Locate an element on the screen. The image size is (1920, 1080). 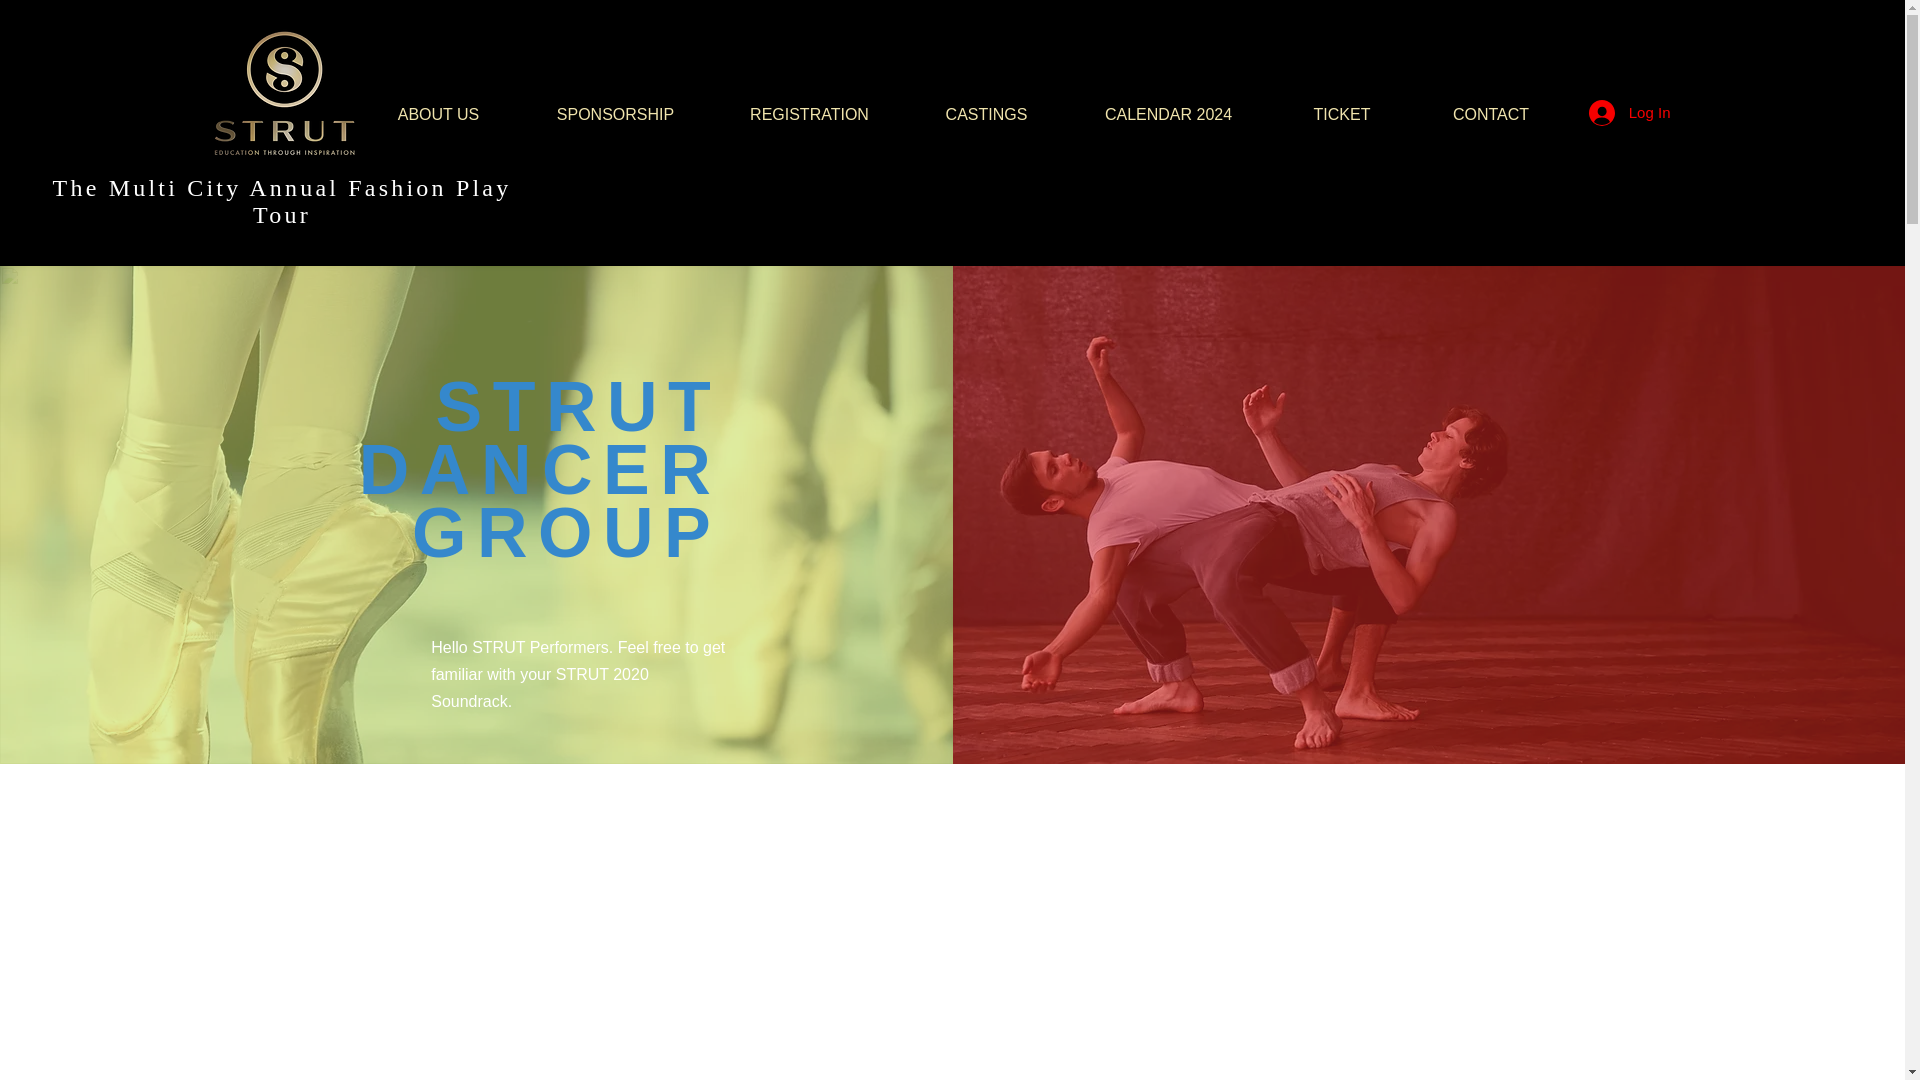
CONTACT is located at coordinates (1490, 105).